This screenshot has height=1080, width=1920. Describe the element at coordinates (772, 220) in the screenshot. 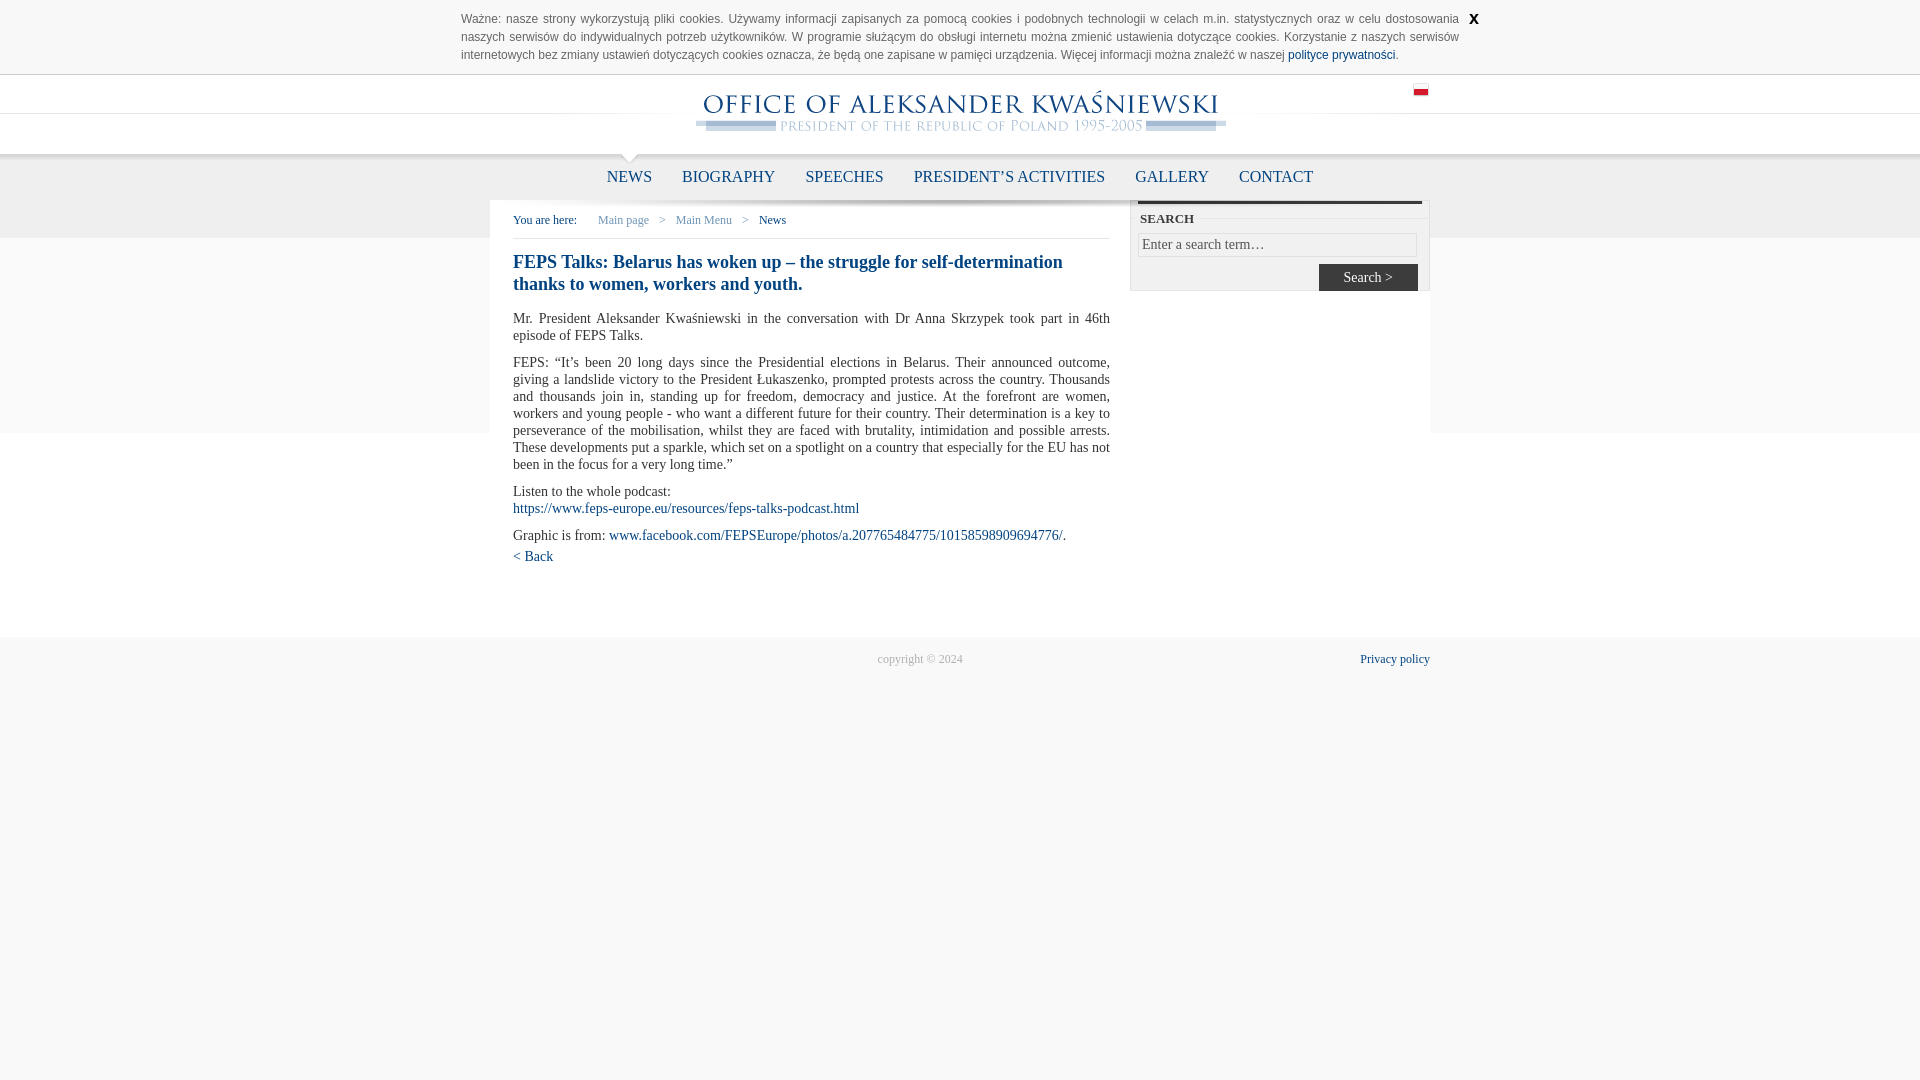

I see `News` at that location.